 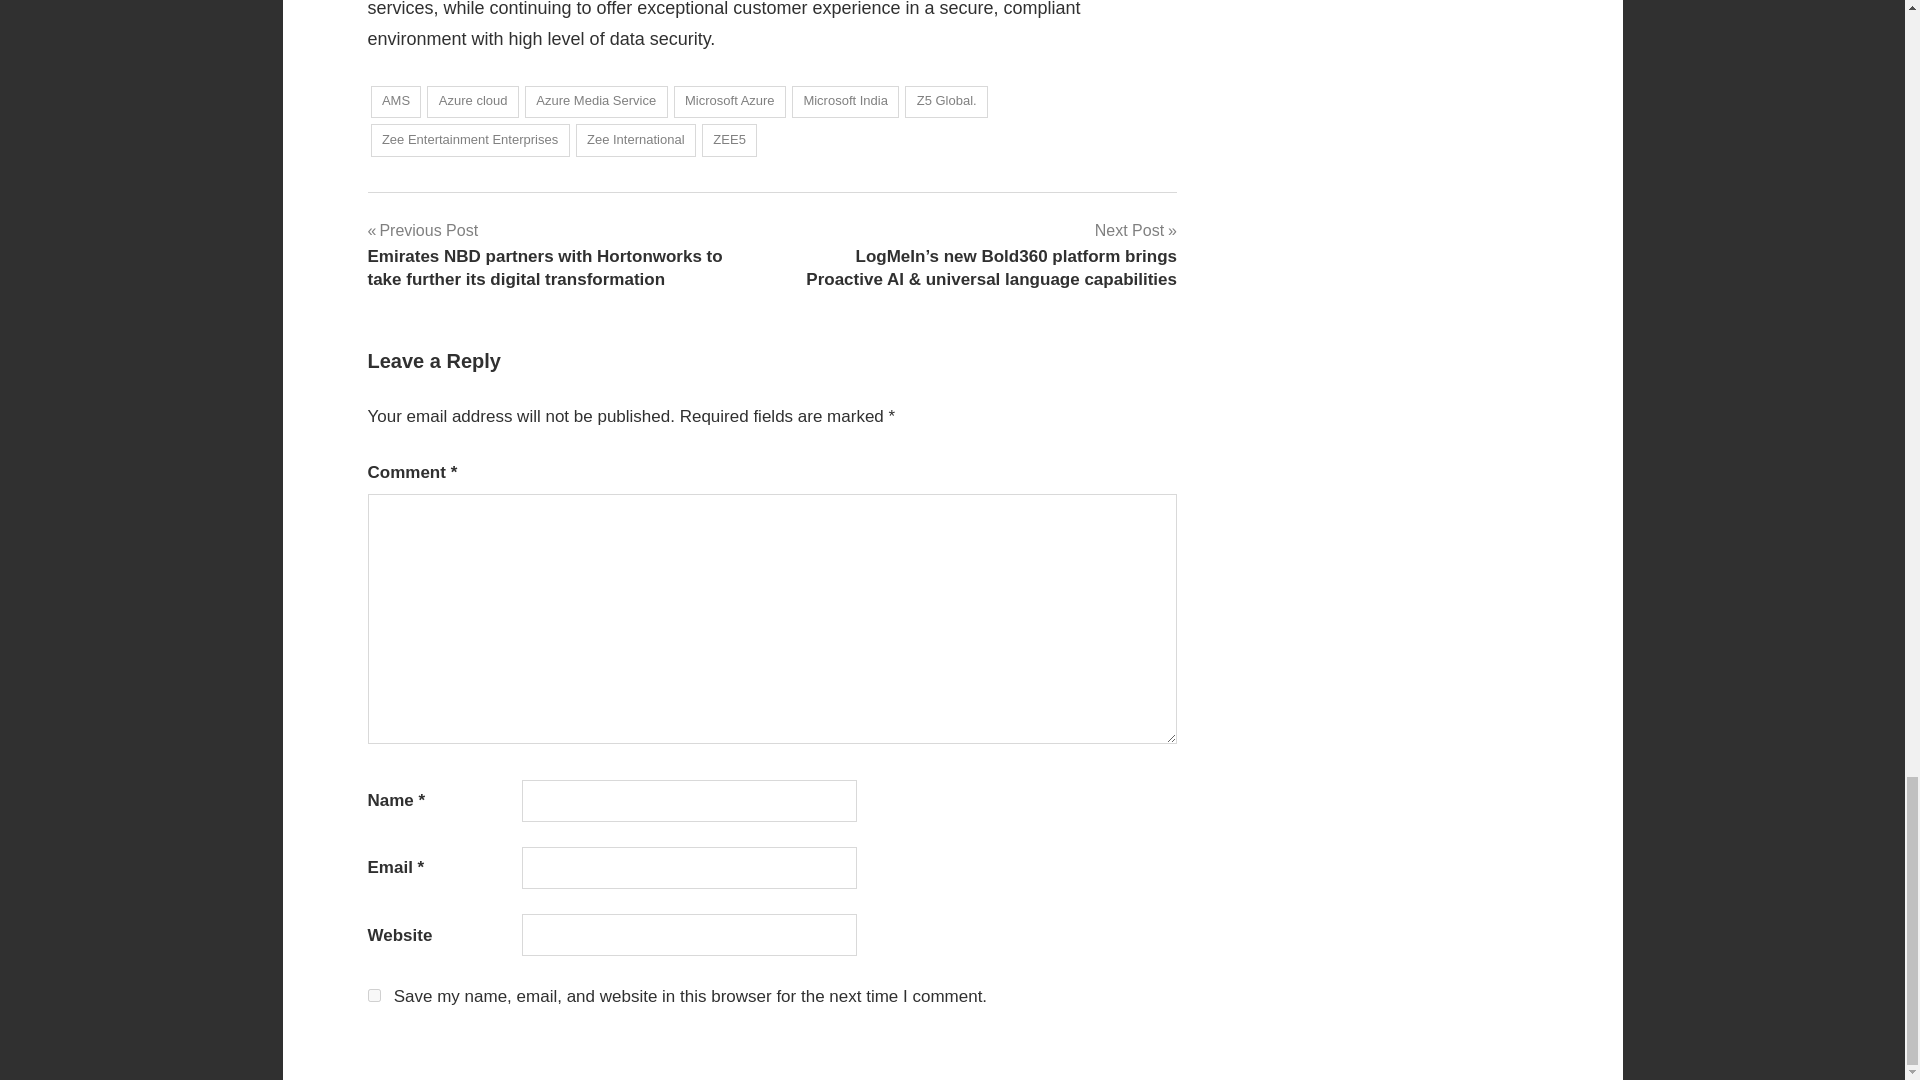 I want to click on Azure Media Service, so click(x=596, y=102).